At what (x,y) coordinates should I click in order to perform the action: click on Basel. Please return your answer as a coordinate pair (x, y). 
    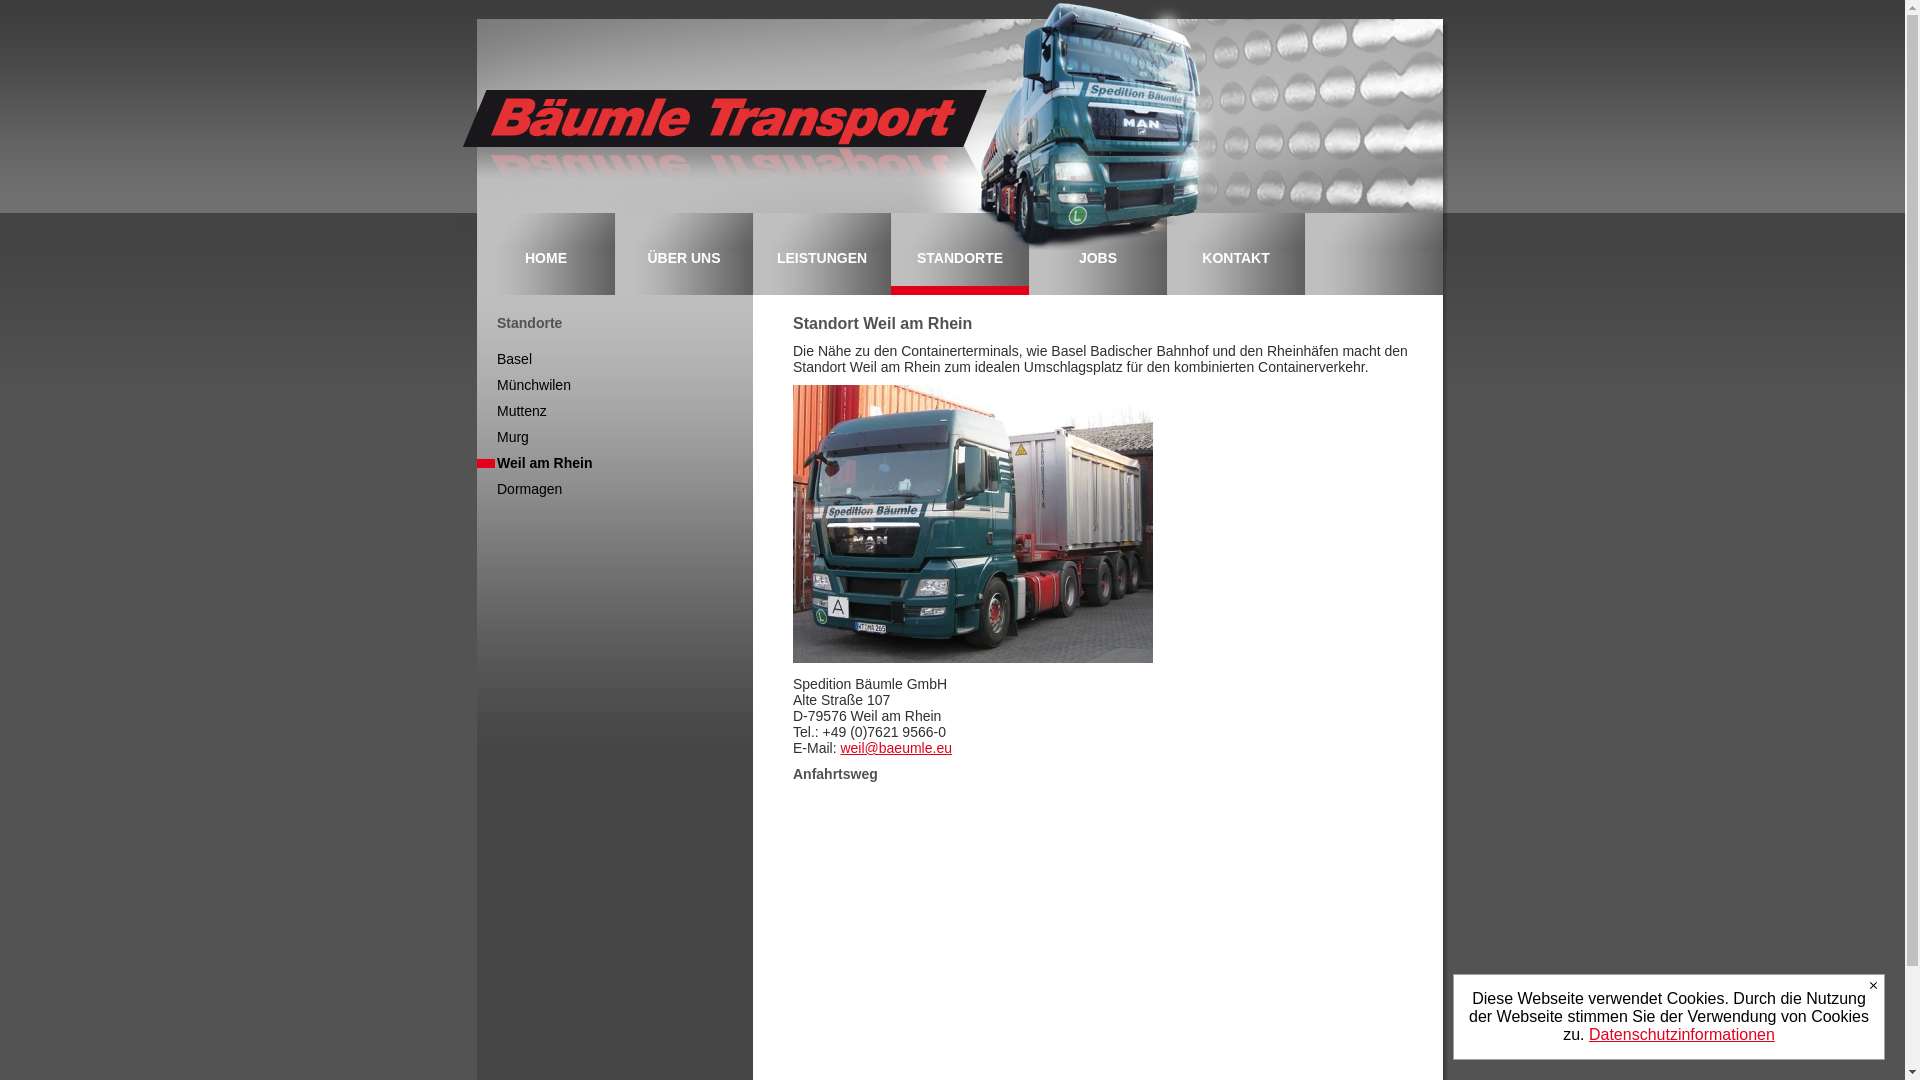
    Looking at the image, I should click on (504, 359).